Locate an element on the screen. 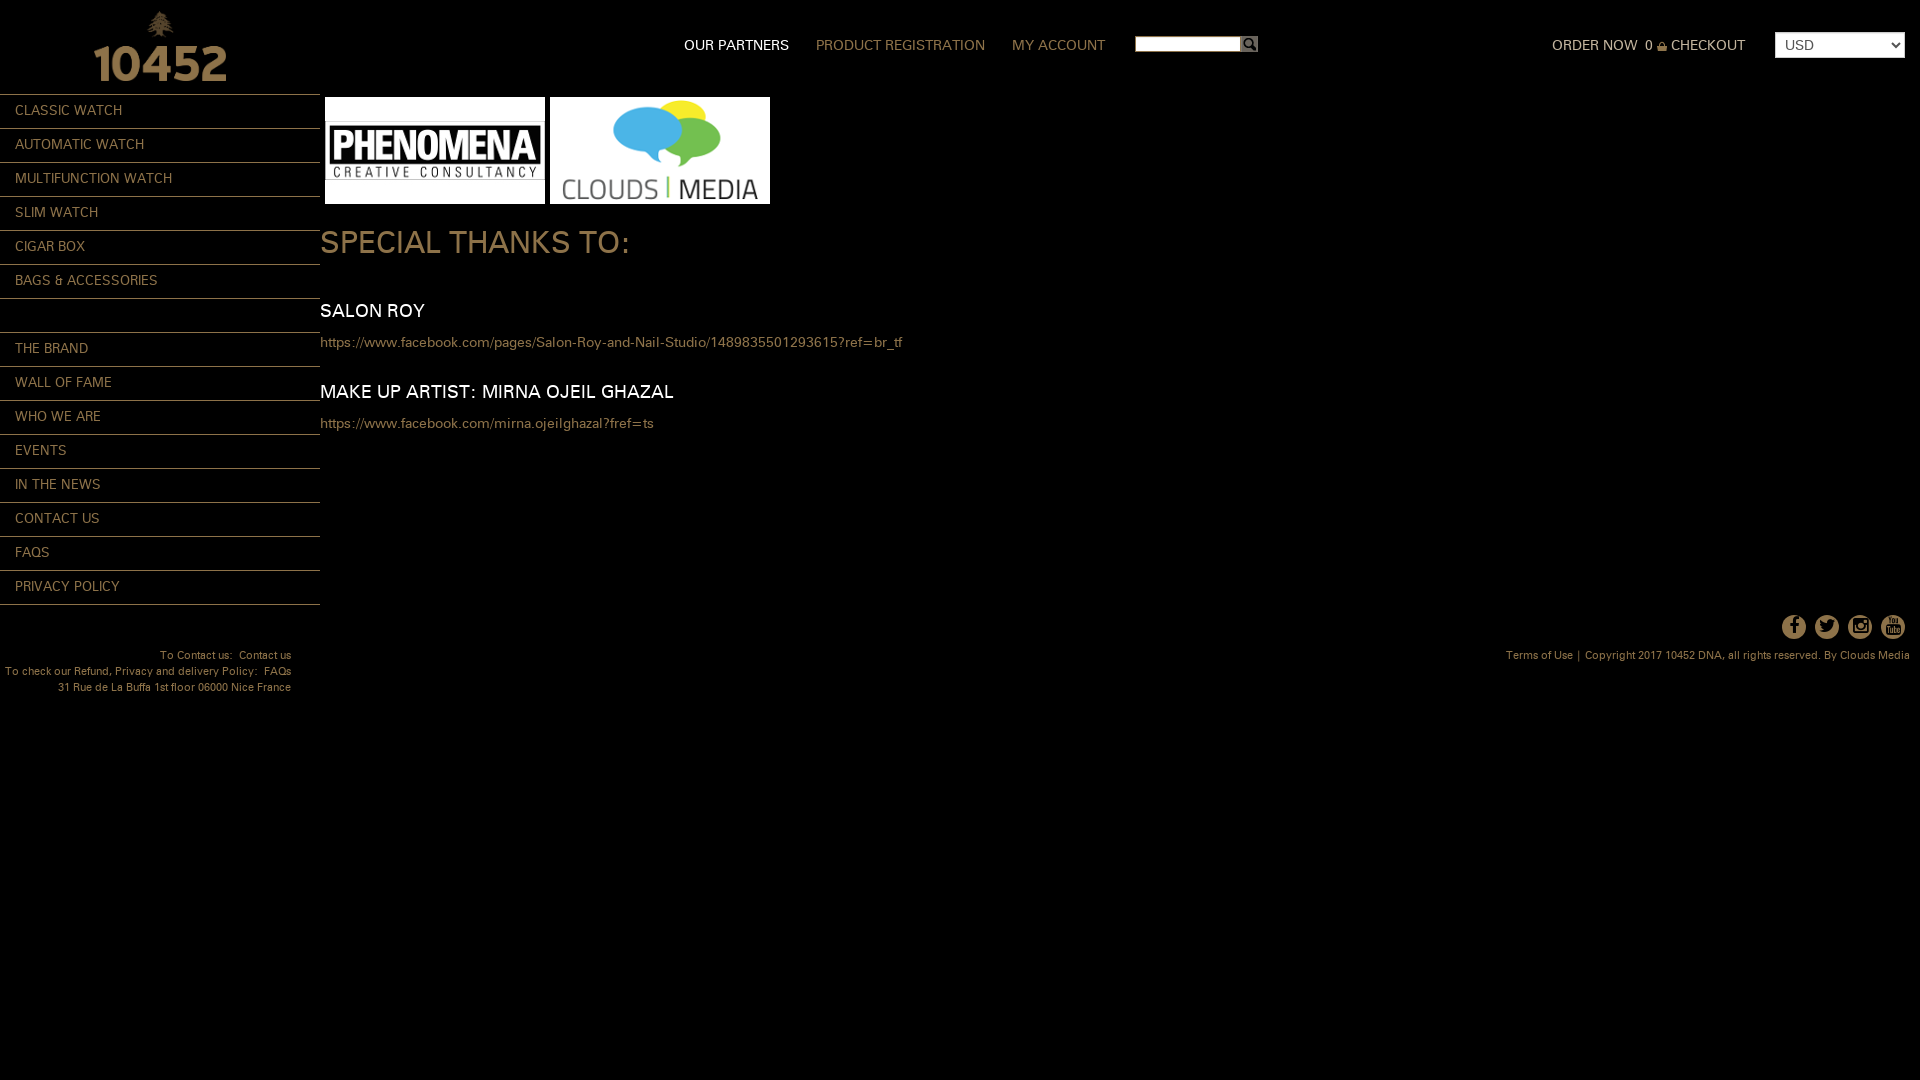 The image size is (1920, 1080). BAGS & ACCESSORIES is located at coordinates (160, 282).